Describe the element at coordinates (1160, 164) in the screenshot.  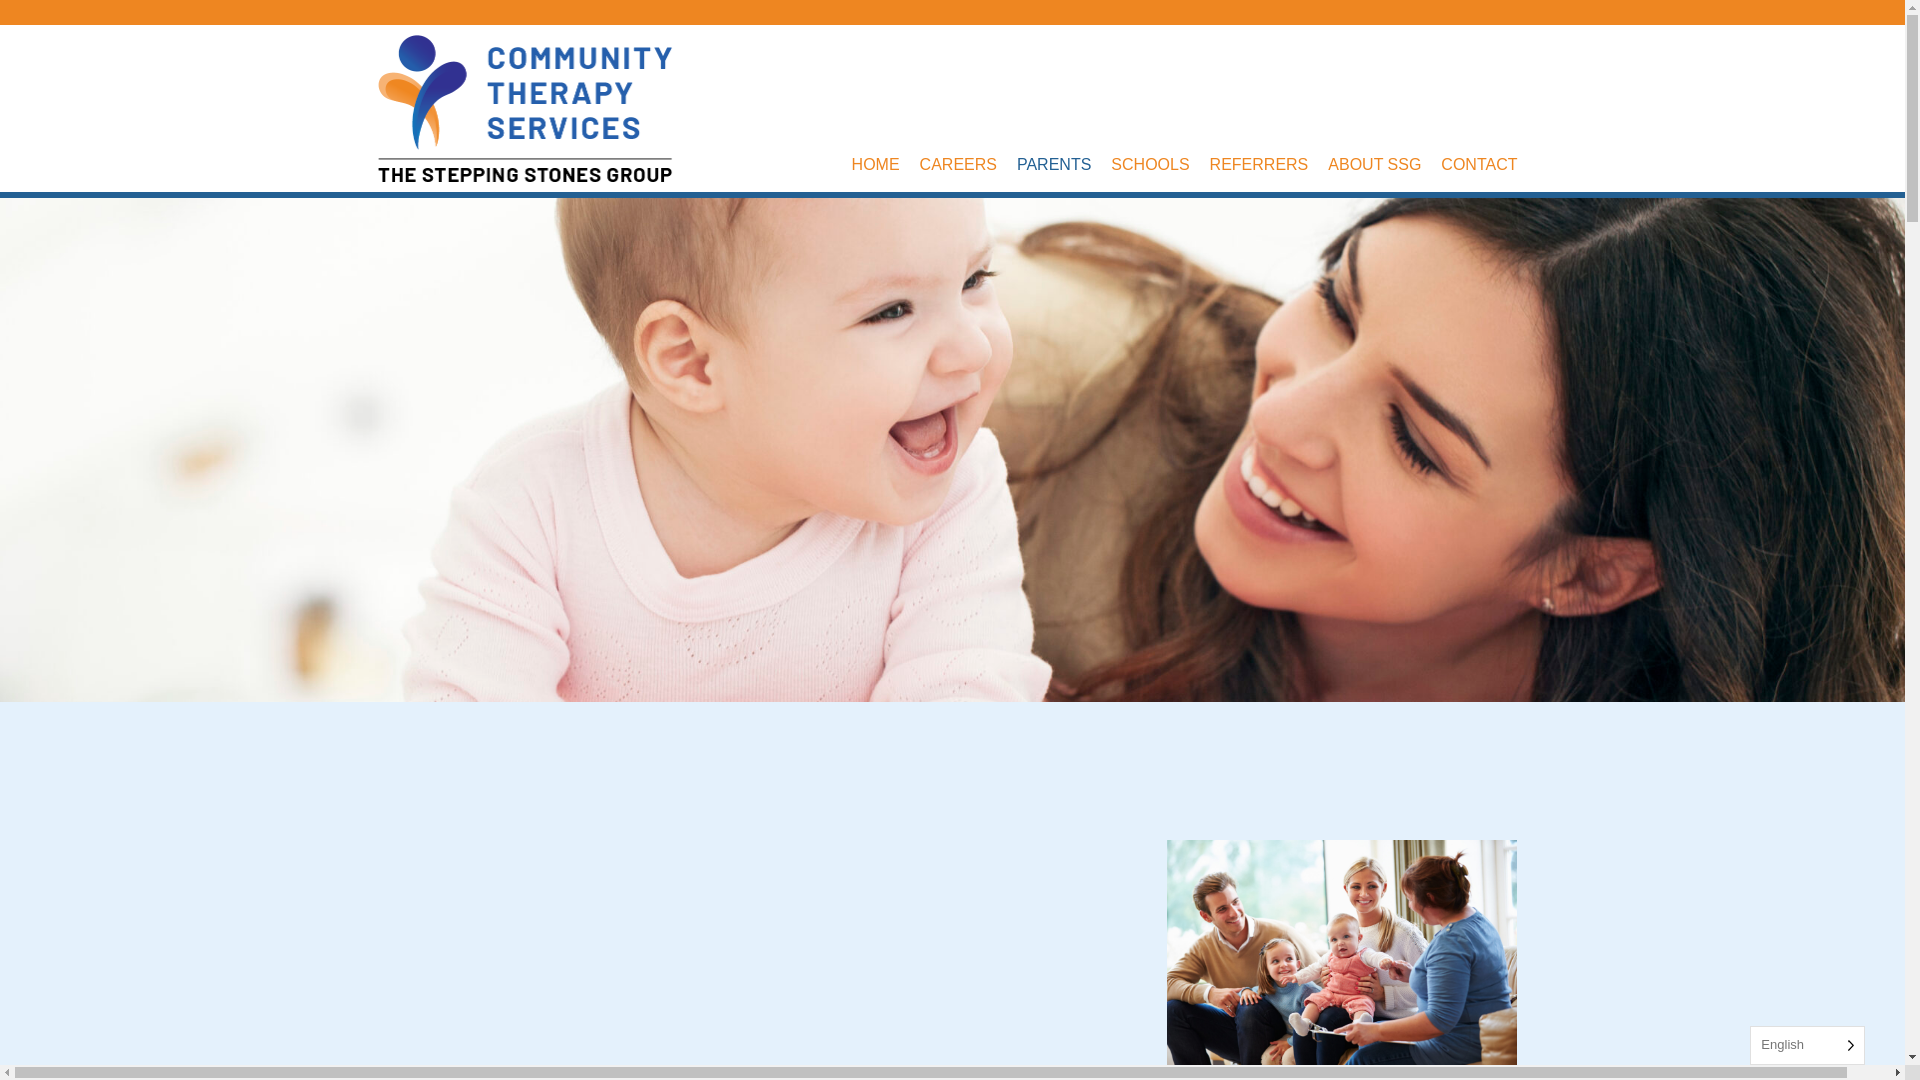
I see `Schools` at that location.